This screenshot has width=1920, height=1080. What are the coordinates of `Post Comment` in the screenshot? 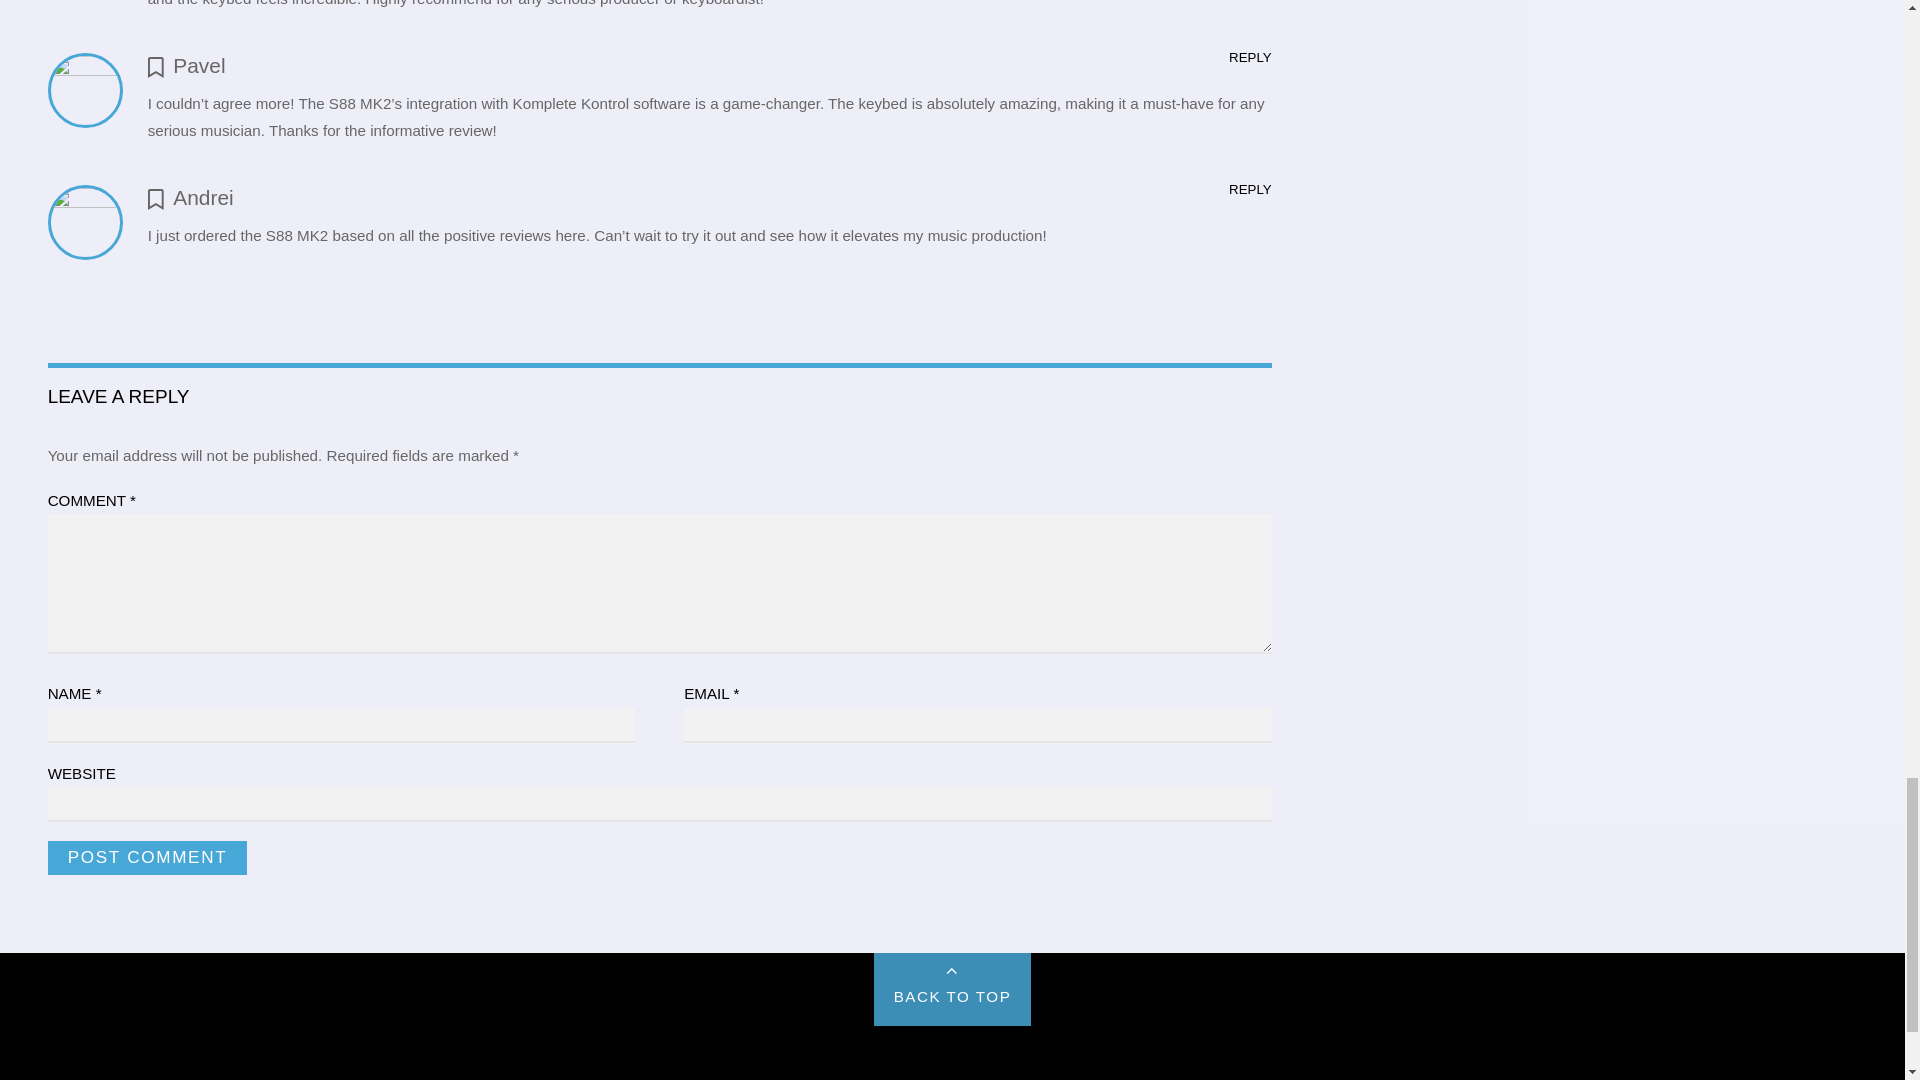 It's located at (148, 858).